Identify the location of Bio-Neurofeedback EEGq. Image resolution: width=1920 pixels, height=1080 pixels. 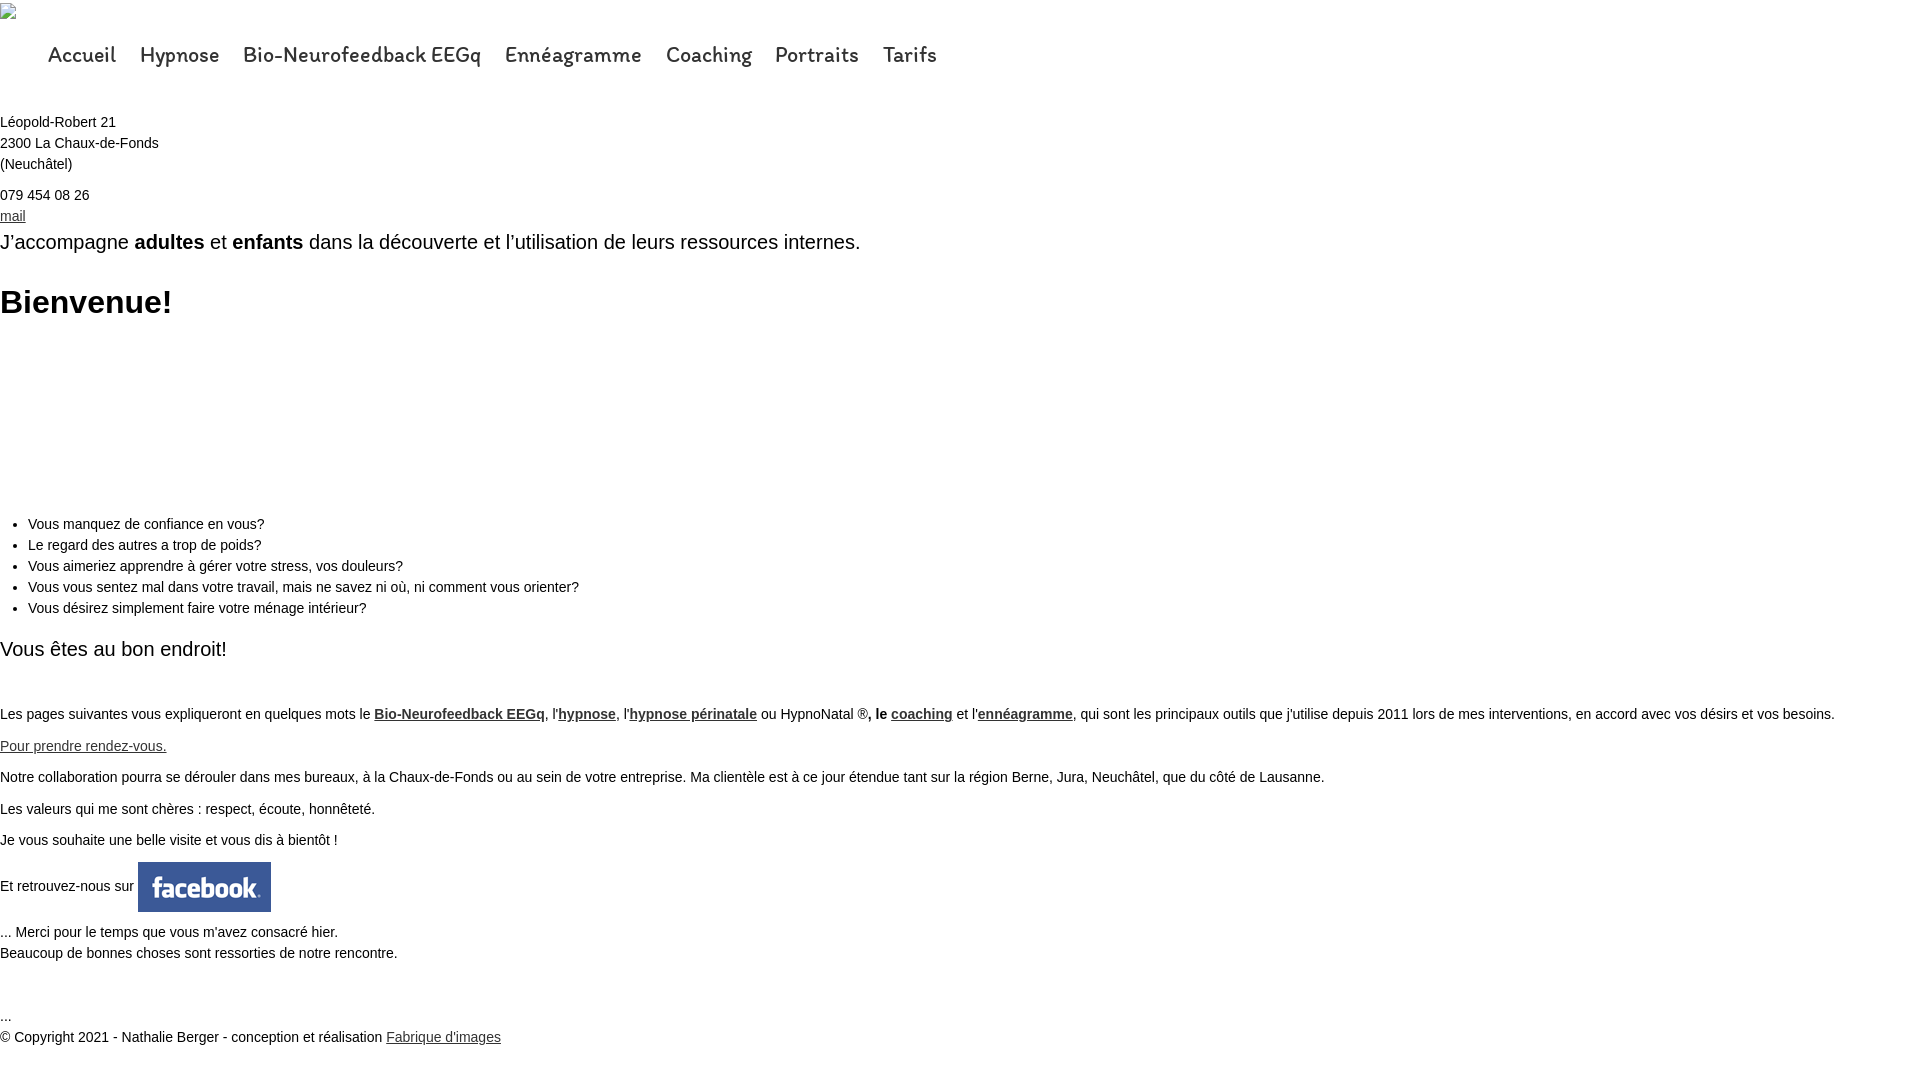
(459, 714).